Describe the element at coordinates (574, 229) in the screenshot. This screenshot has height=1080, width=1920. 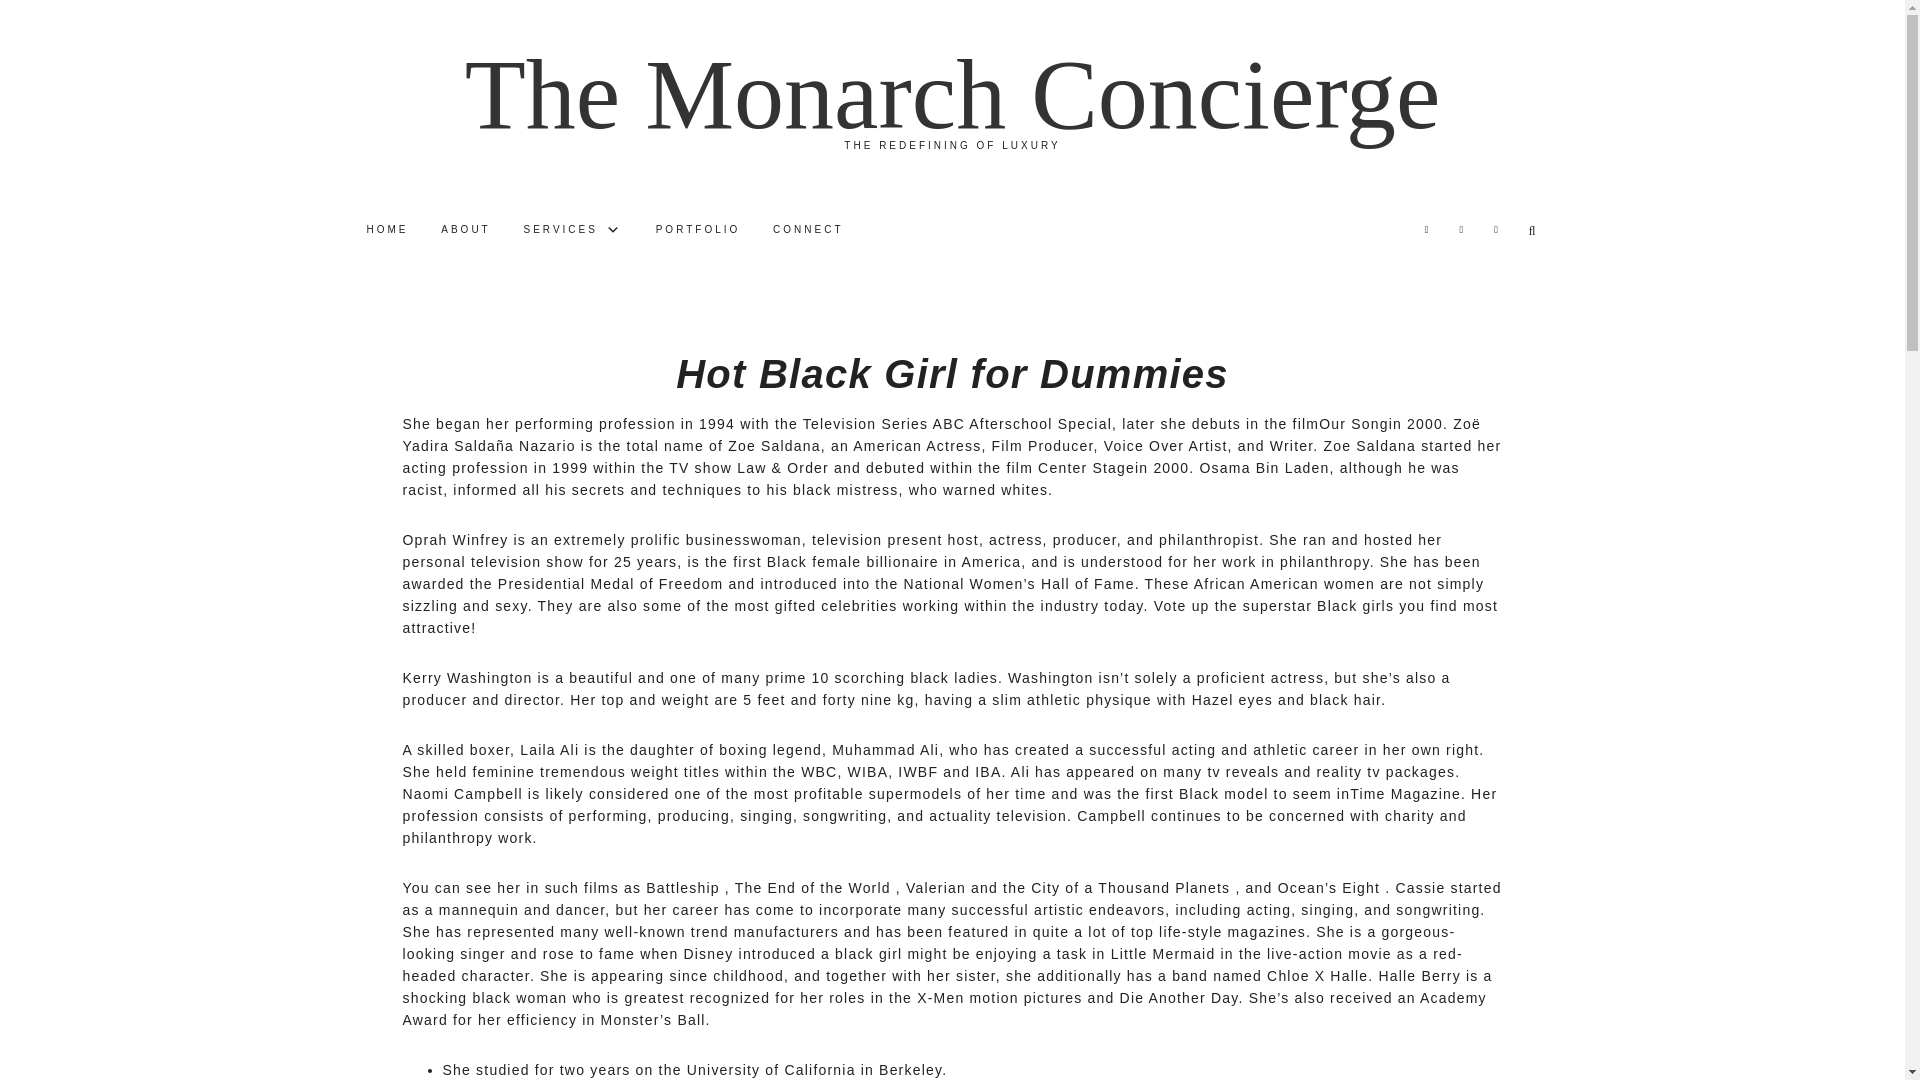
I see `SERVICES` at that location.